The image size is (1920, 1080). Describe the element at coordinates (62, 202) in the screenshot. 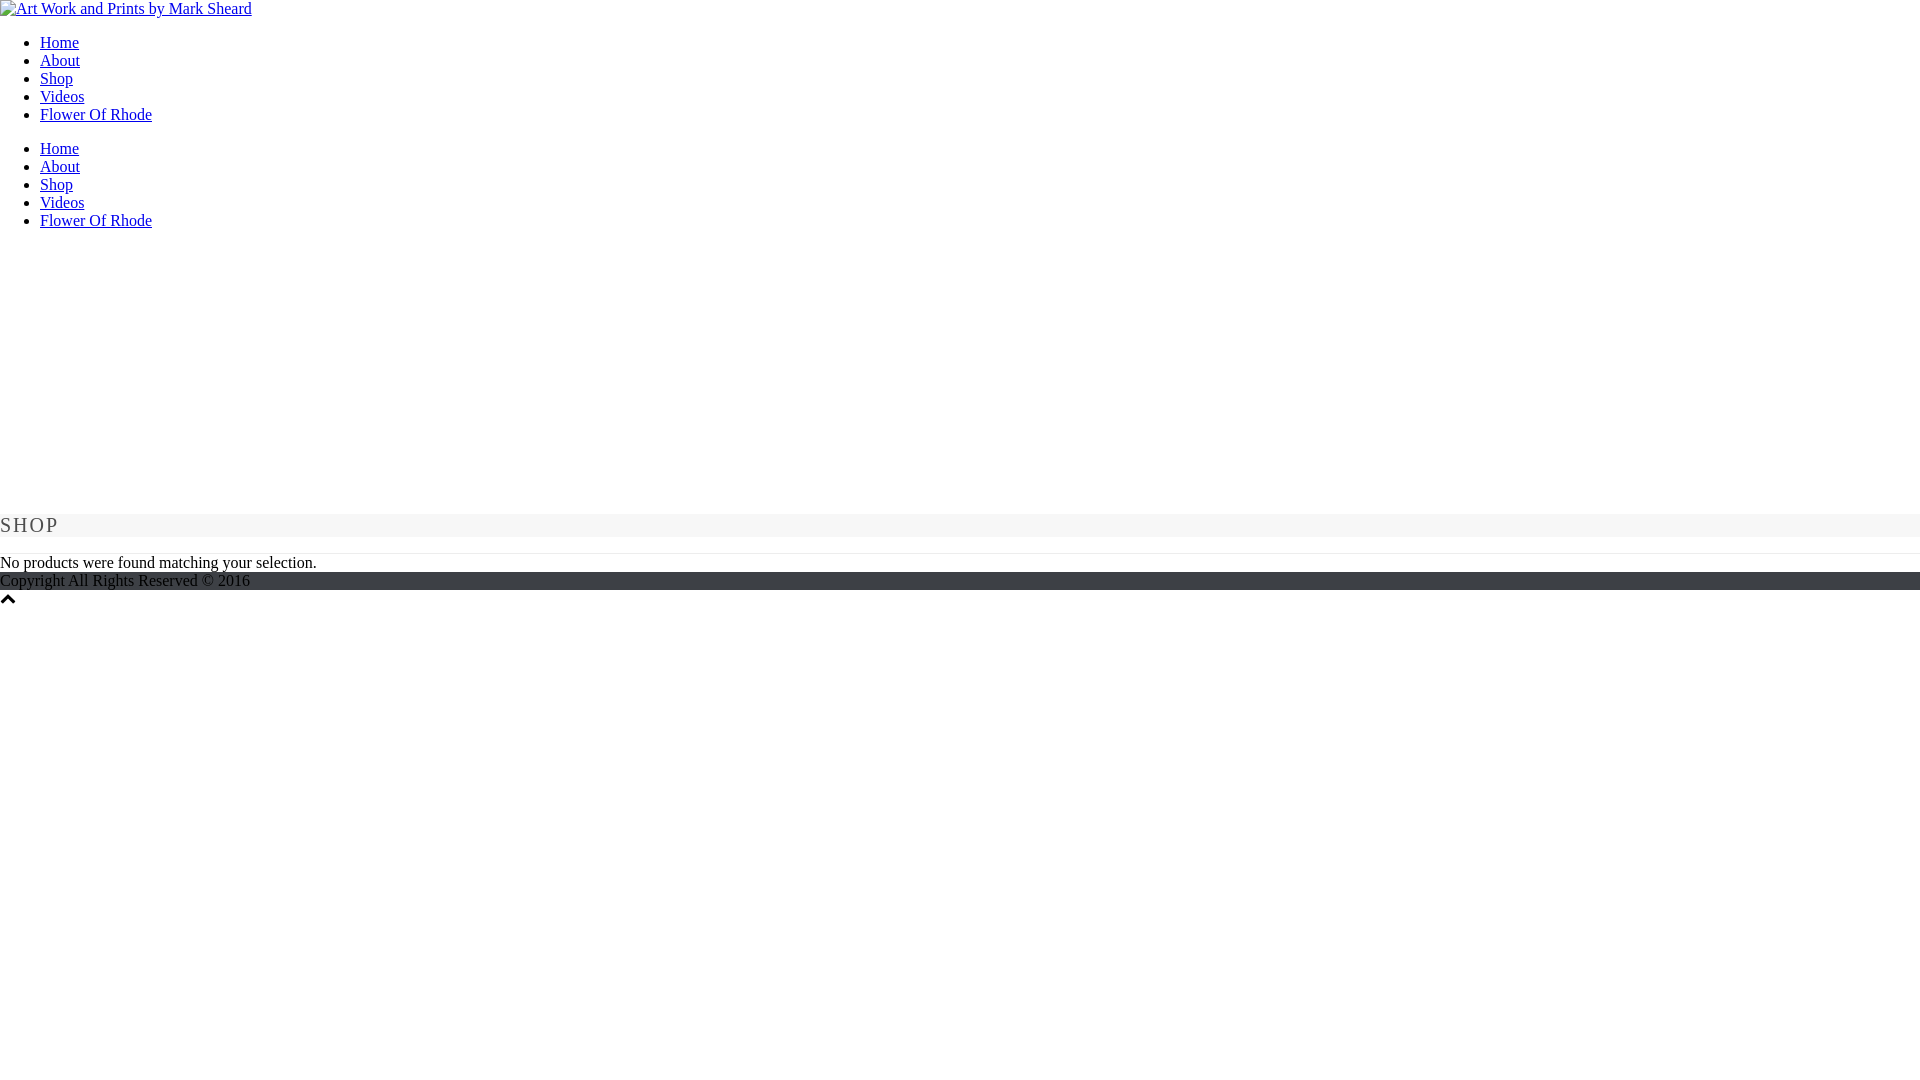

I see `Videos` at that location.